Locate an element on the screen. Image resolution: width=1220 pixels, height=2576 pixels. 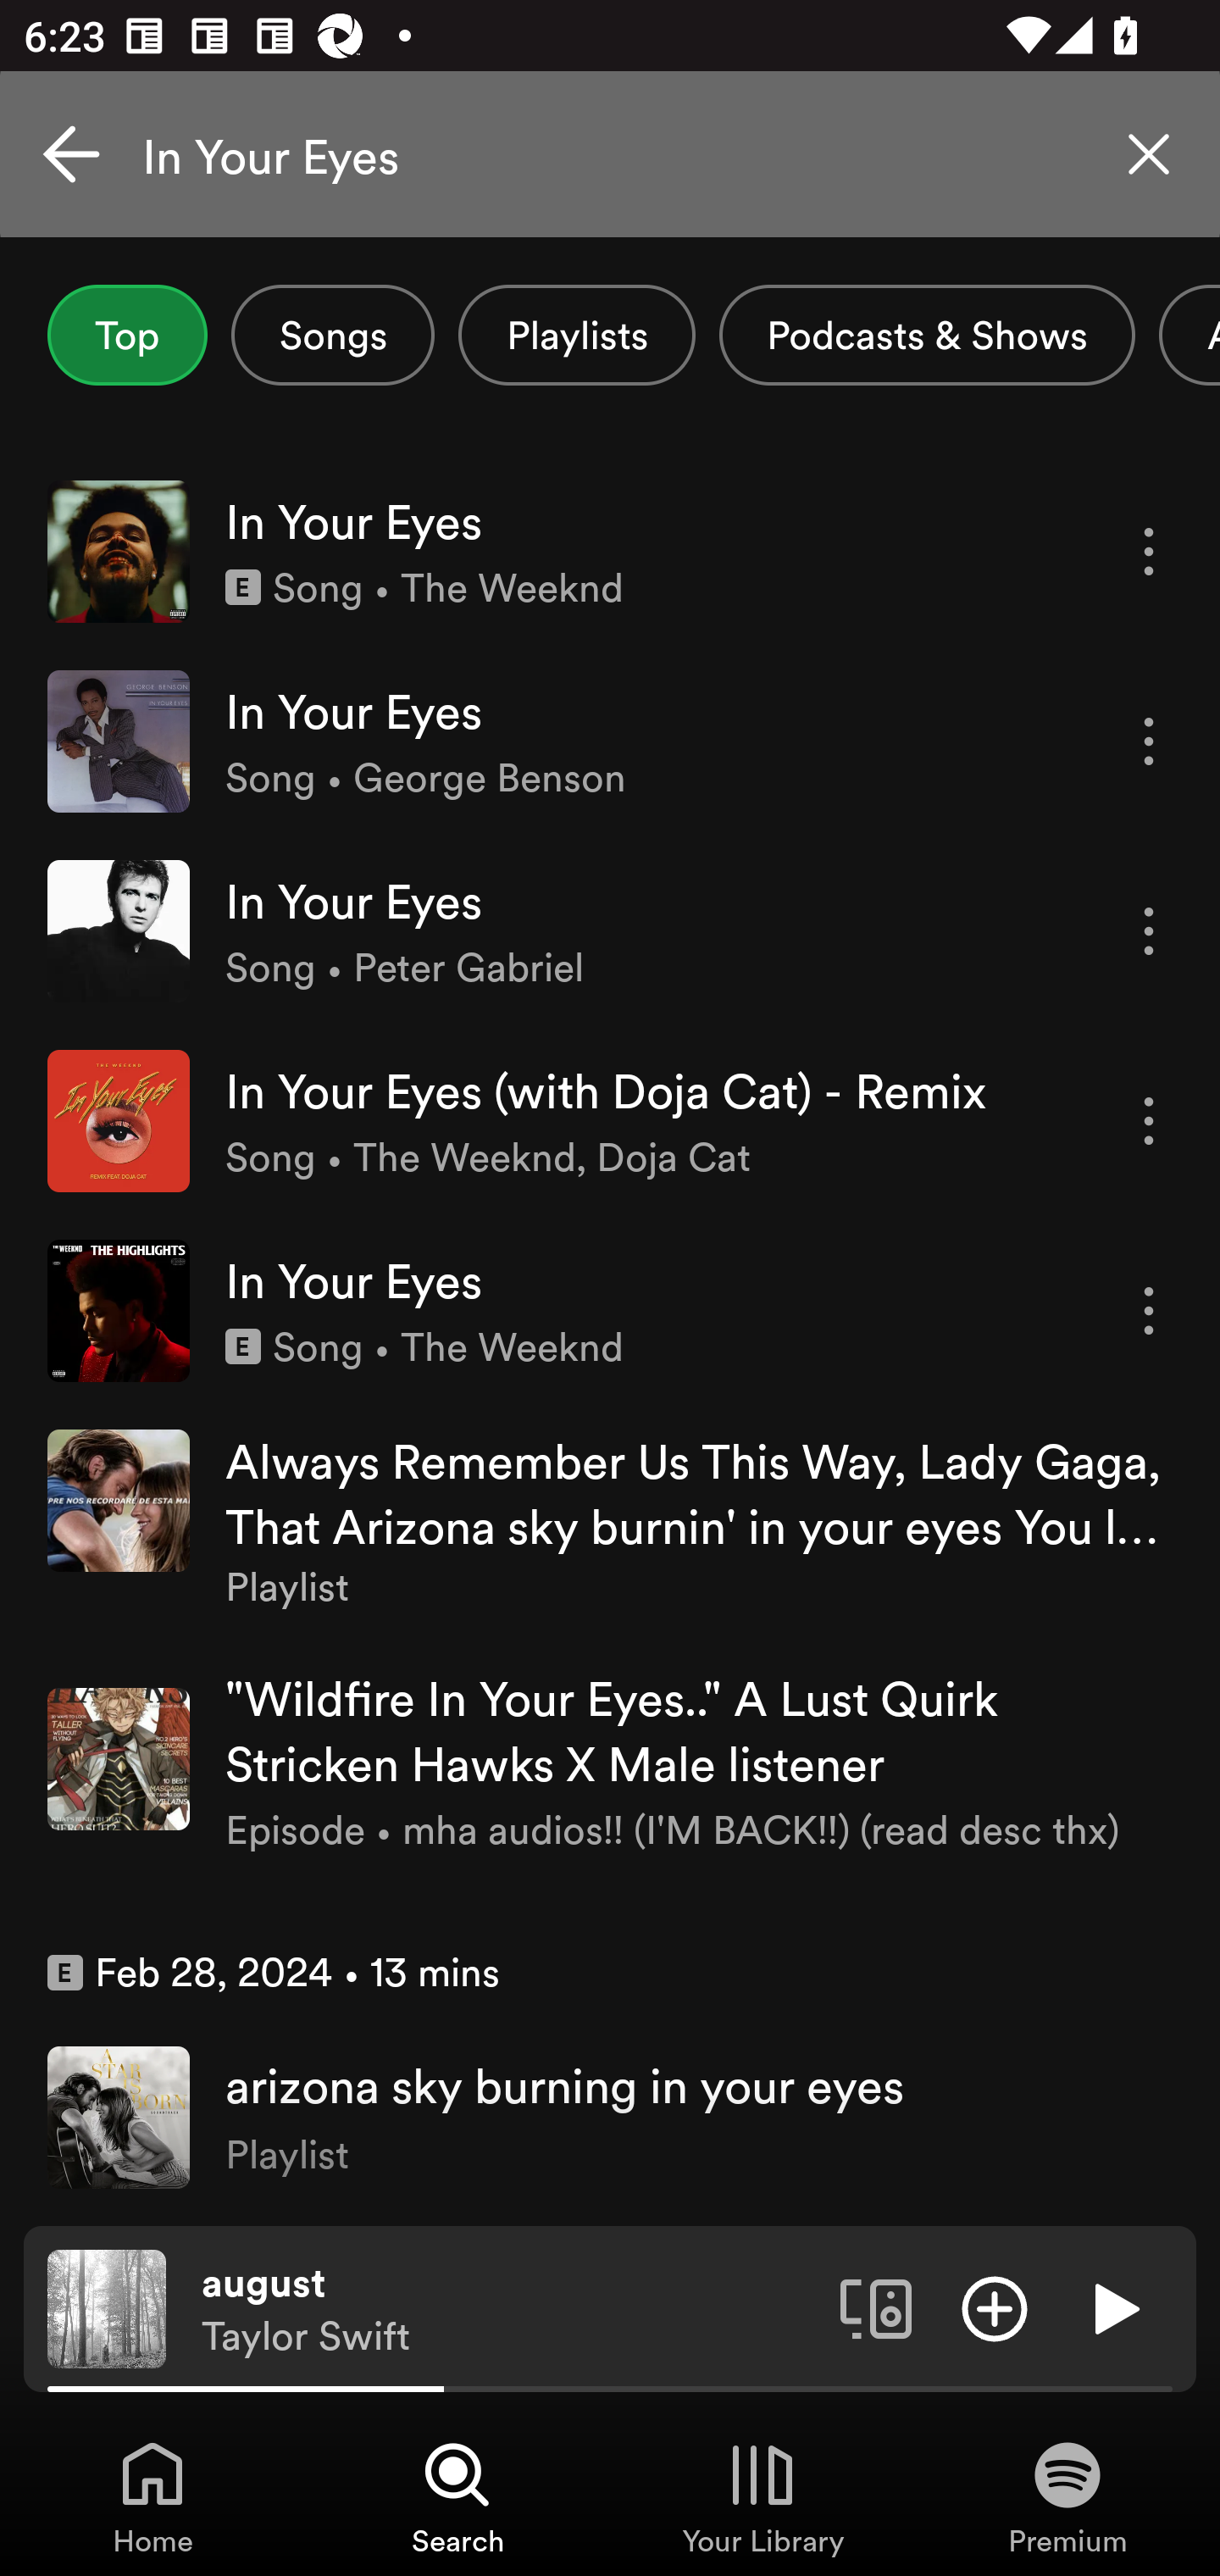
Premium, Tab 4 of 4 Premium Premium is located at coordinates (1067, 2496).